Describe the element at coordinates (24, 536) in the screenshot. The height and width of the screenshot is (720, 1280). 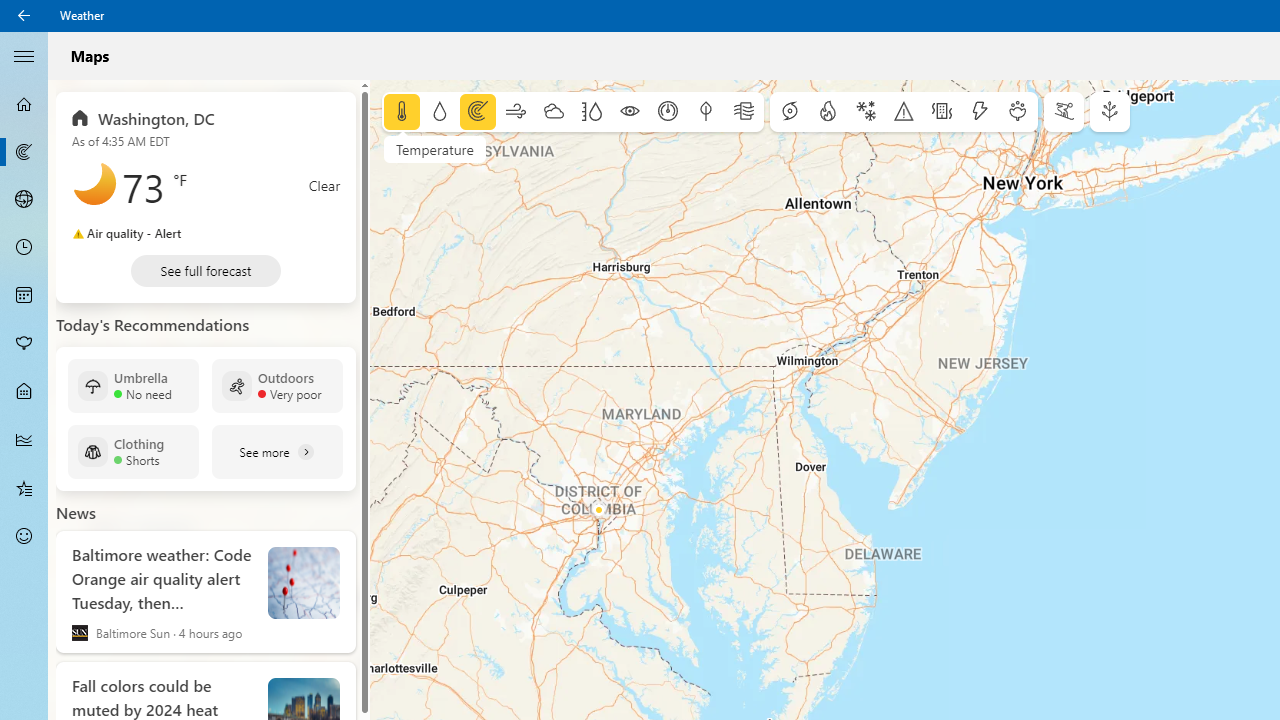
I see `Send Feedback - Not Selected` at that location.